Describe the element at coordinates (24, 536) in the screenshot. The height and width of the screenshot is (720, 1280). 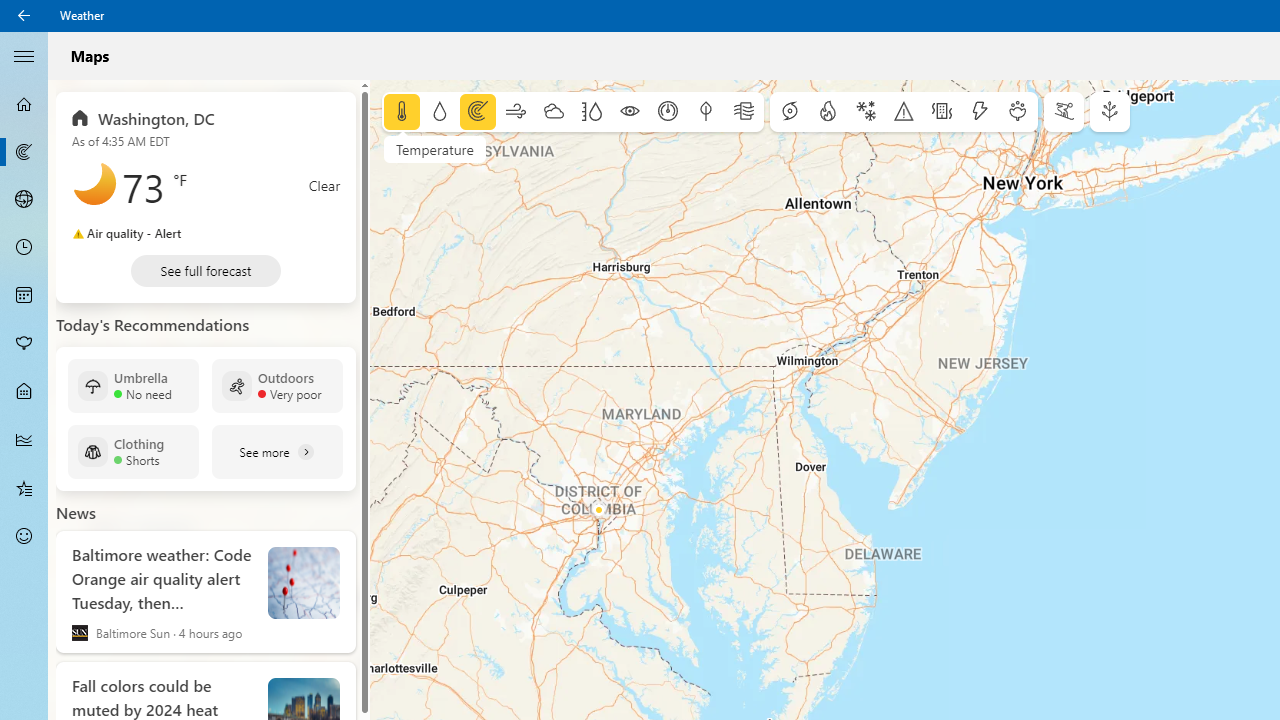
I see `Send Feedback - Not Selected` at that location.